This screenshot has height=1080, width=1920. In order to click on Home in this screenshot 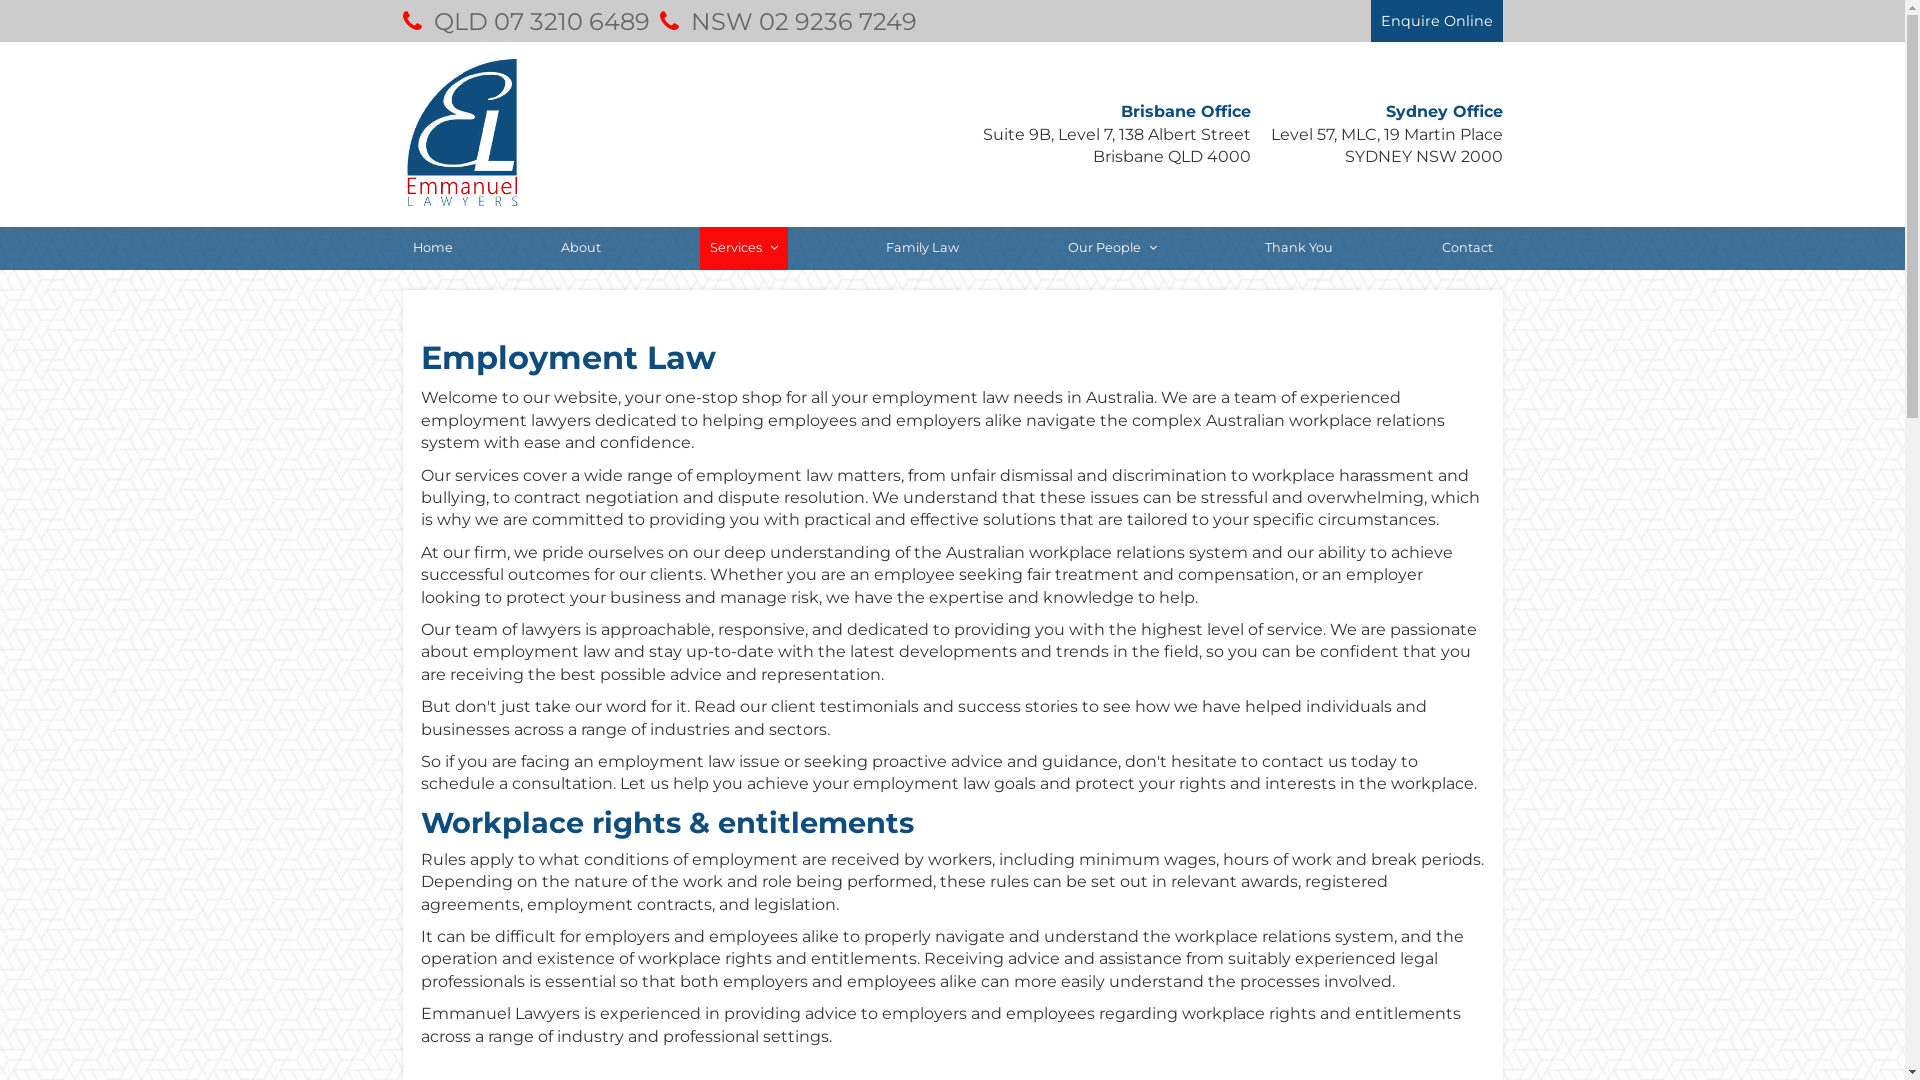, I will do `click(432, 248)`.